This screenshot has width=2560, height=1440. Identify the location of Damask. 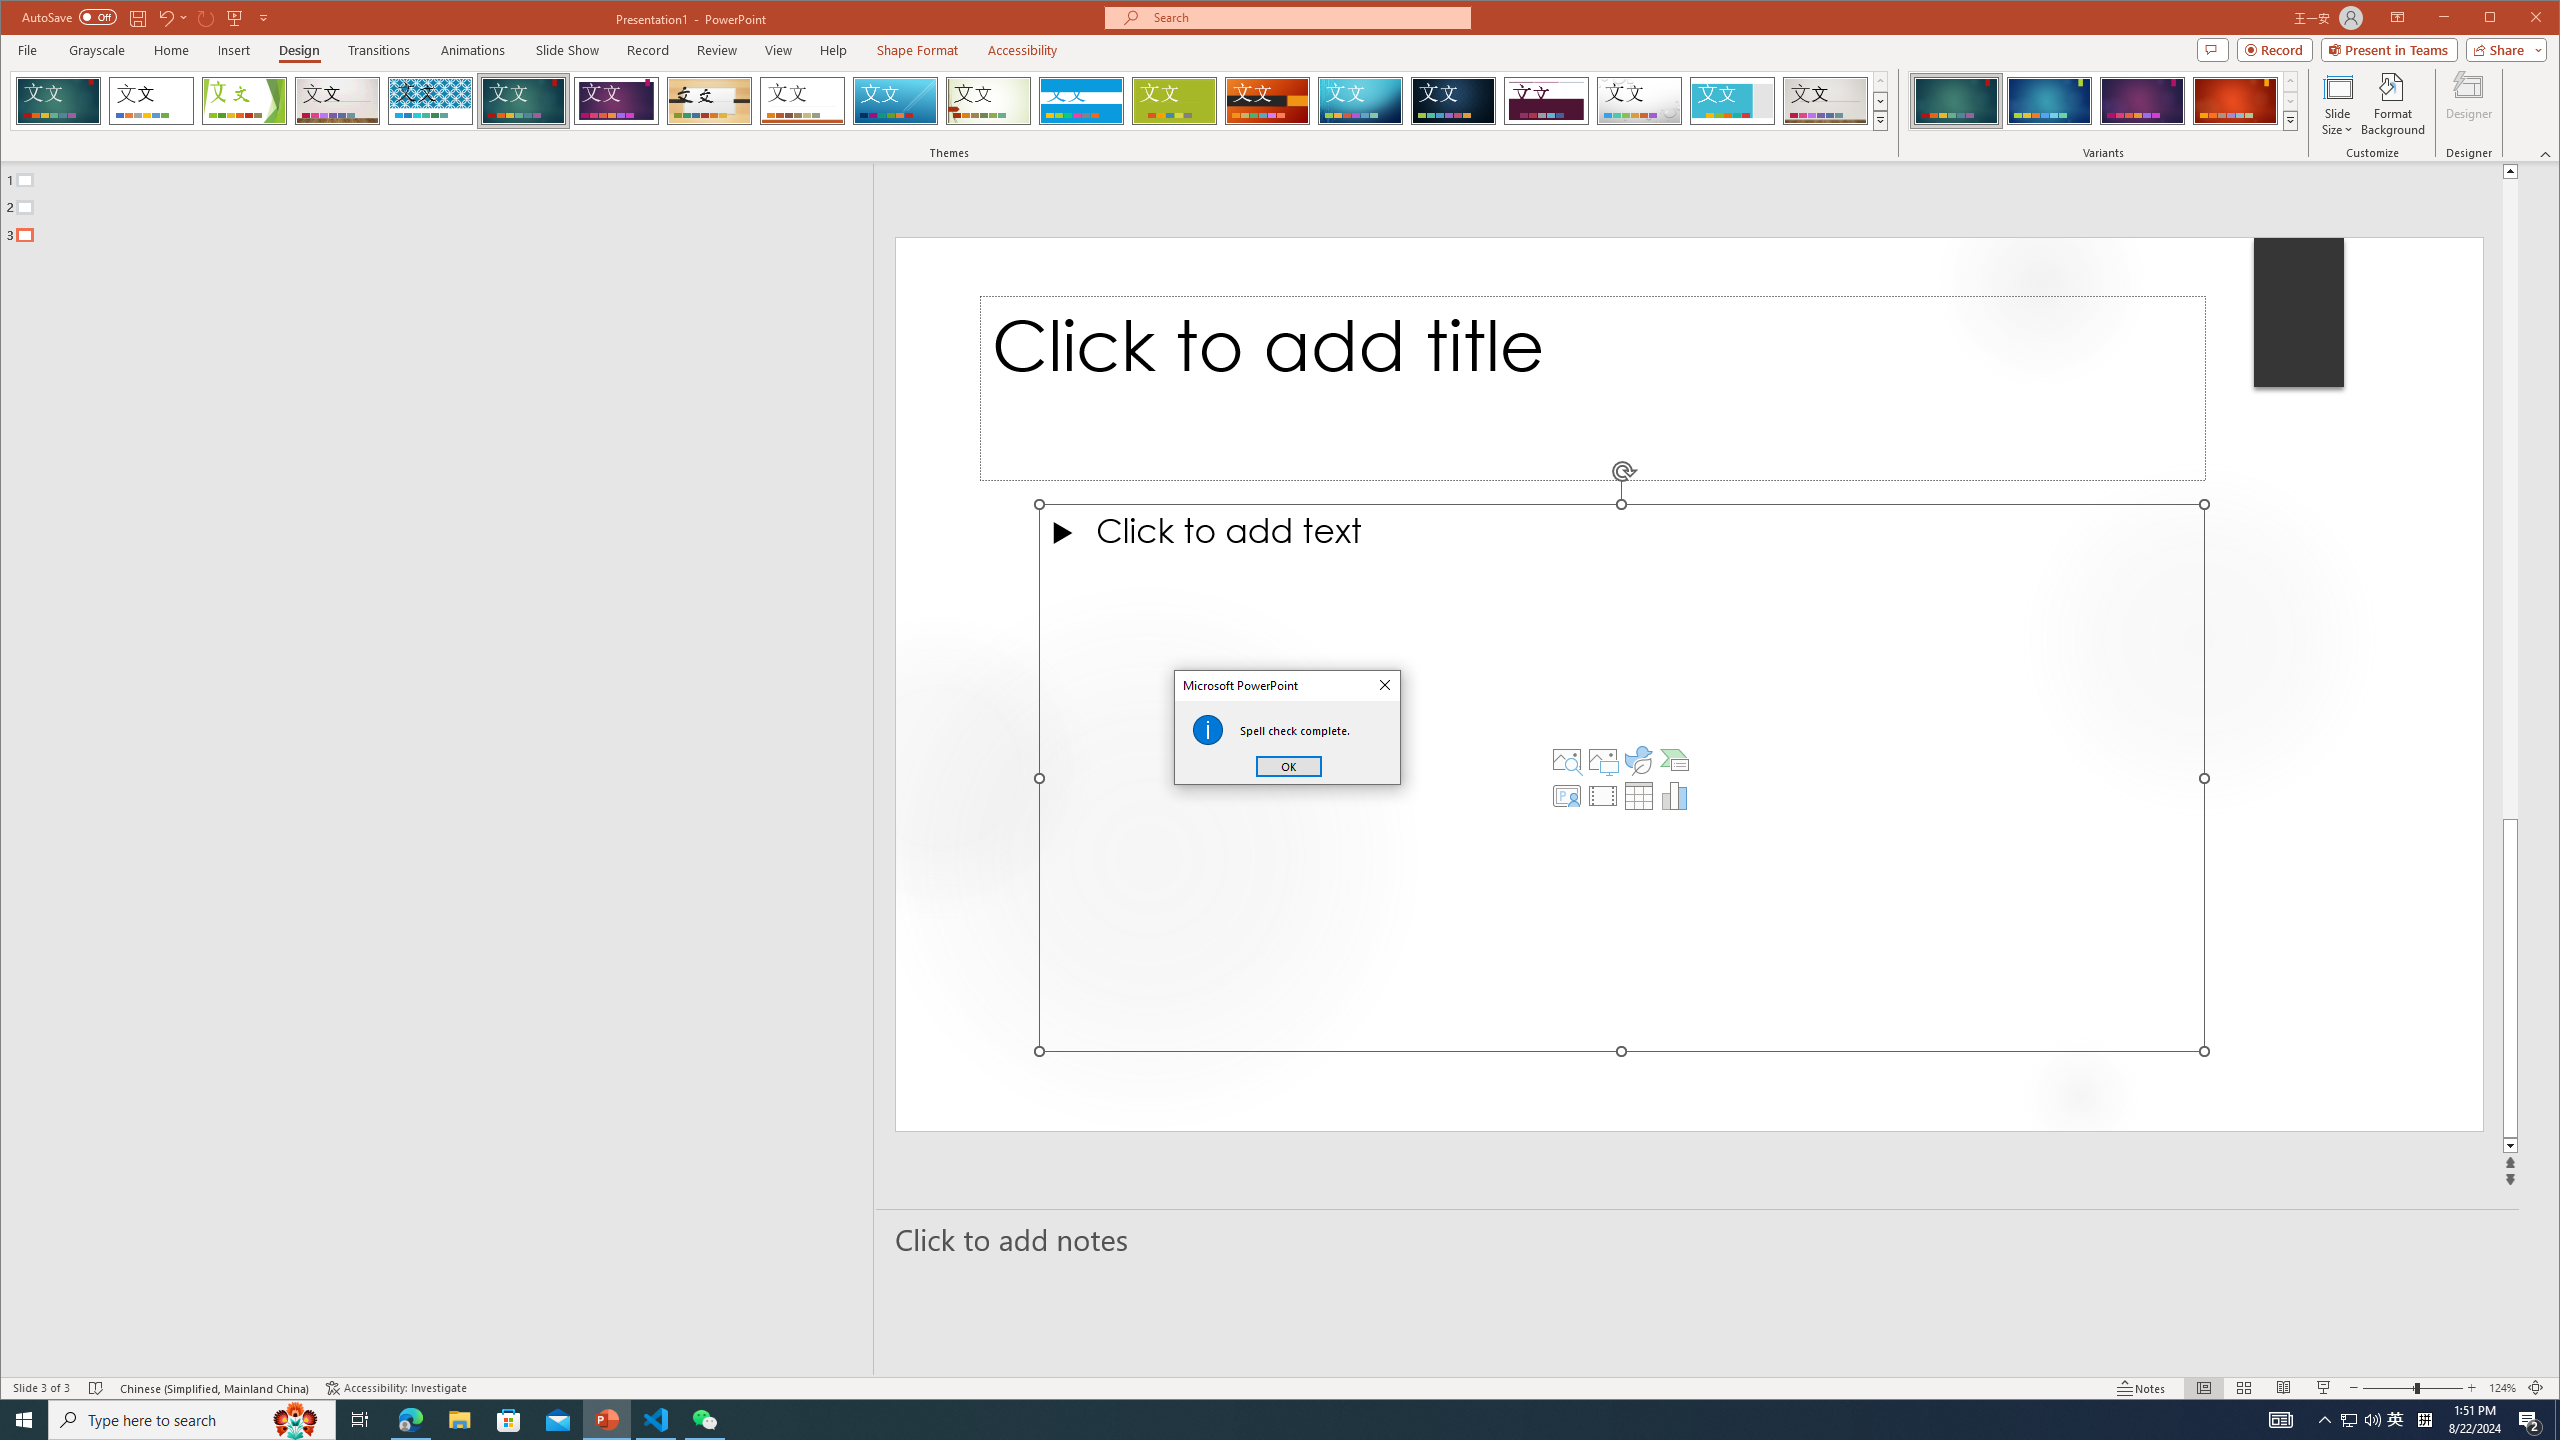
(1454, 101).